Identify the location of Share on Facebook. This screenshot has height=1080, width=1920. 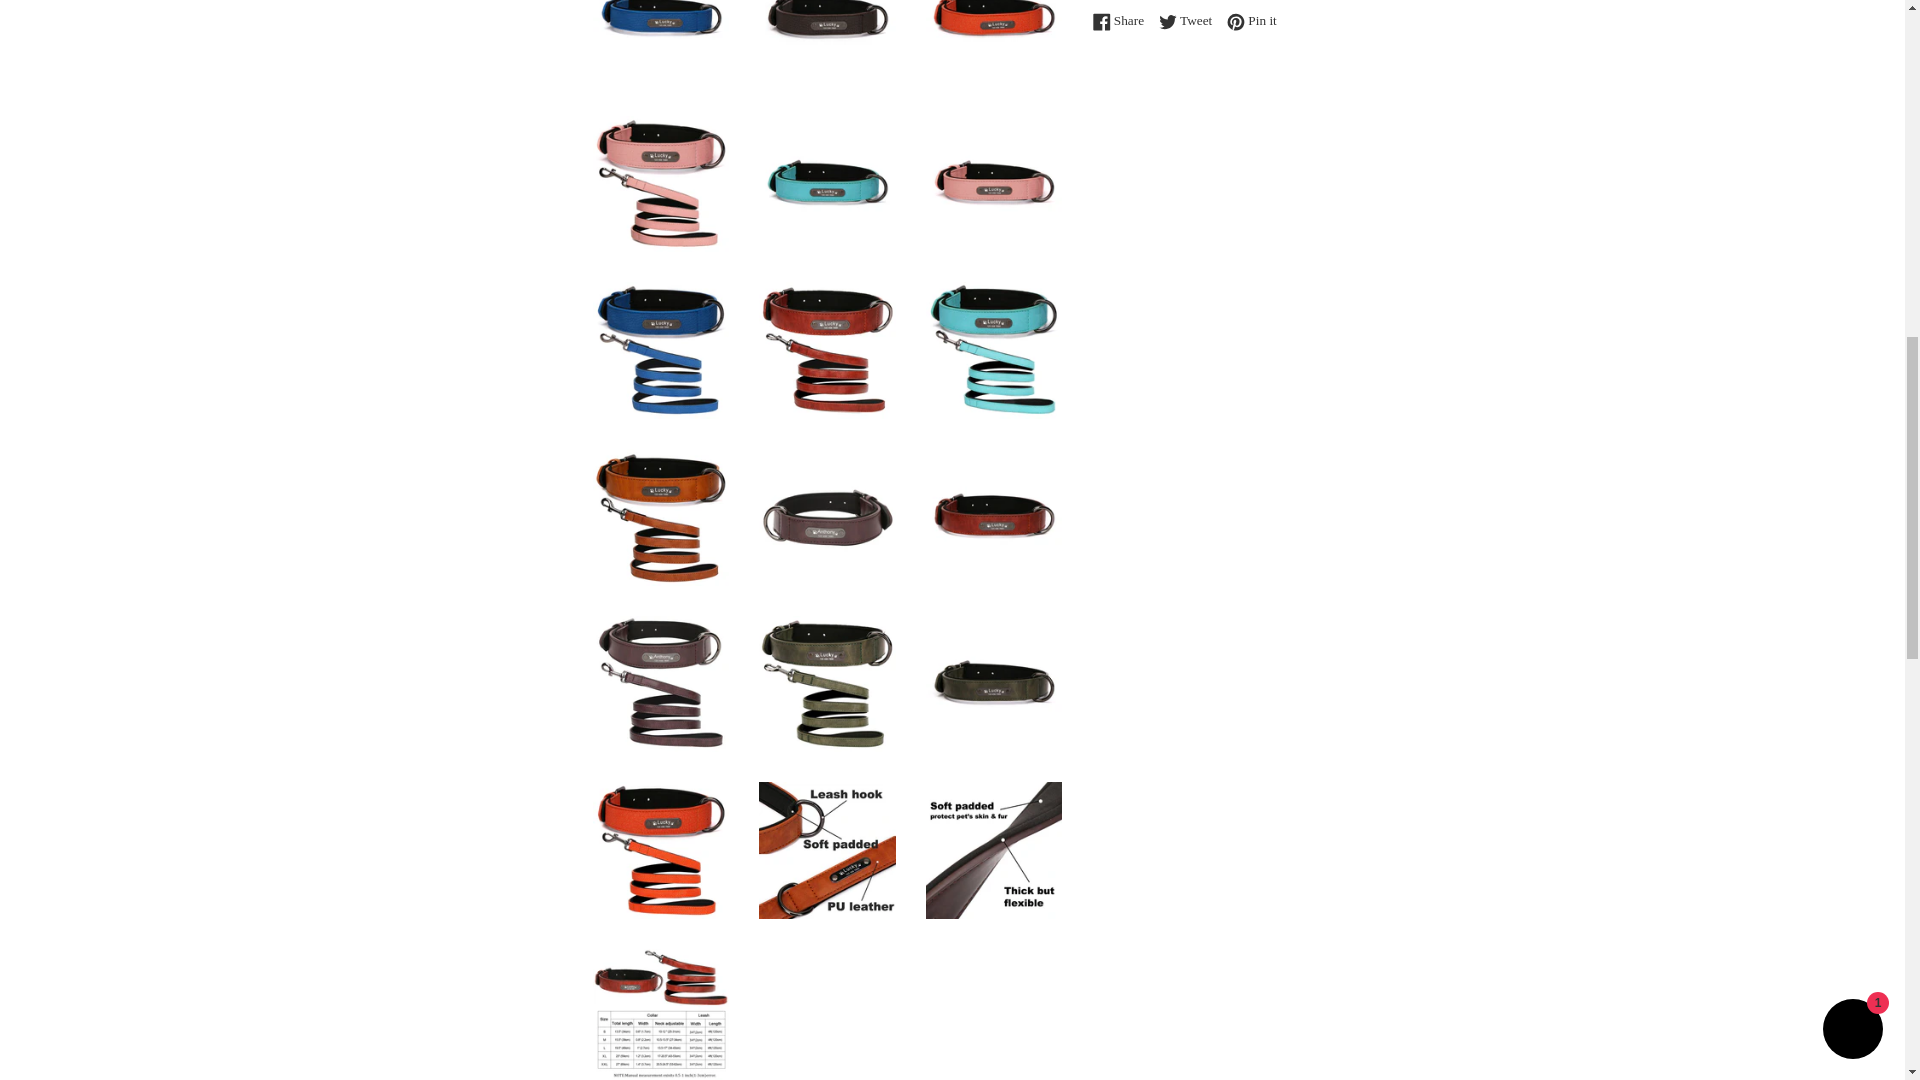
(1122, 20).